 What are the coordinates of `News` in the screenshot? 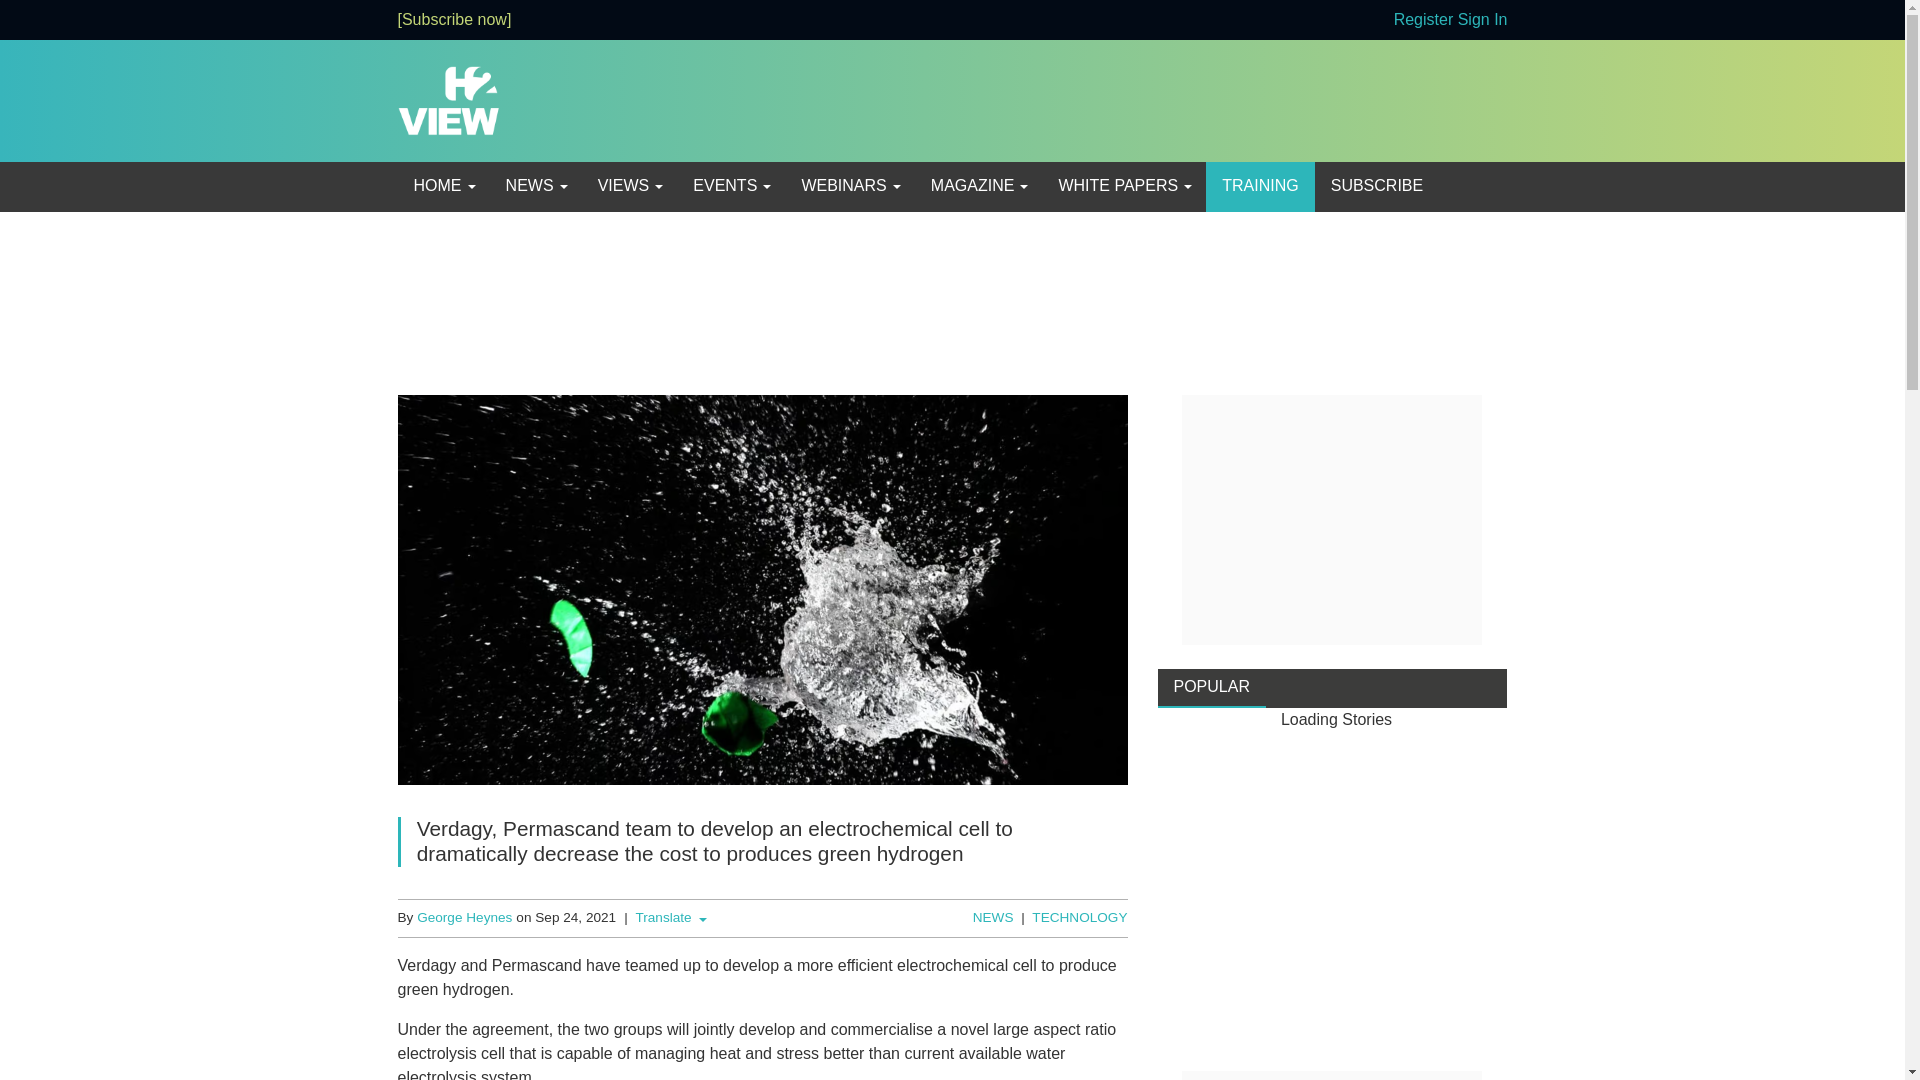 It's located at (535, 186).